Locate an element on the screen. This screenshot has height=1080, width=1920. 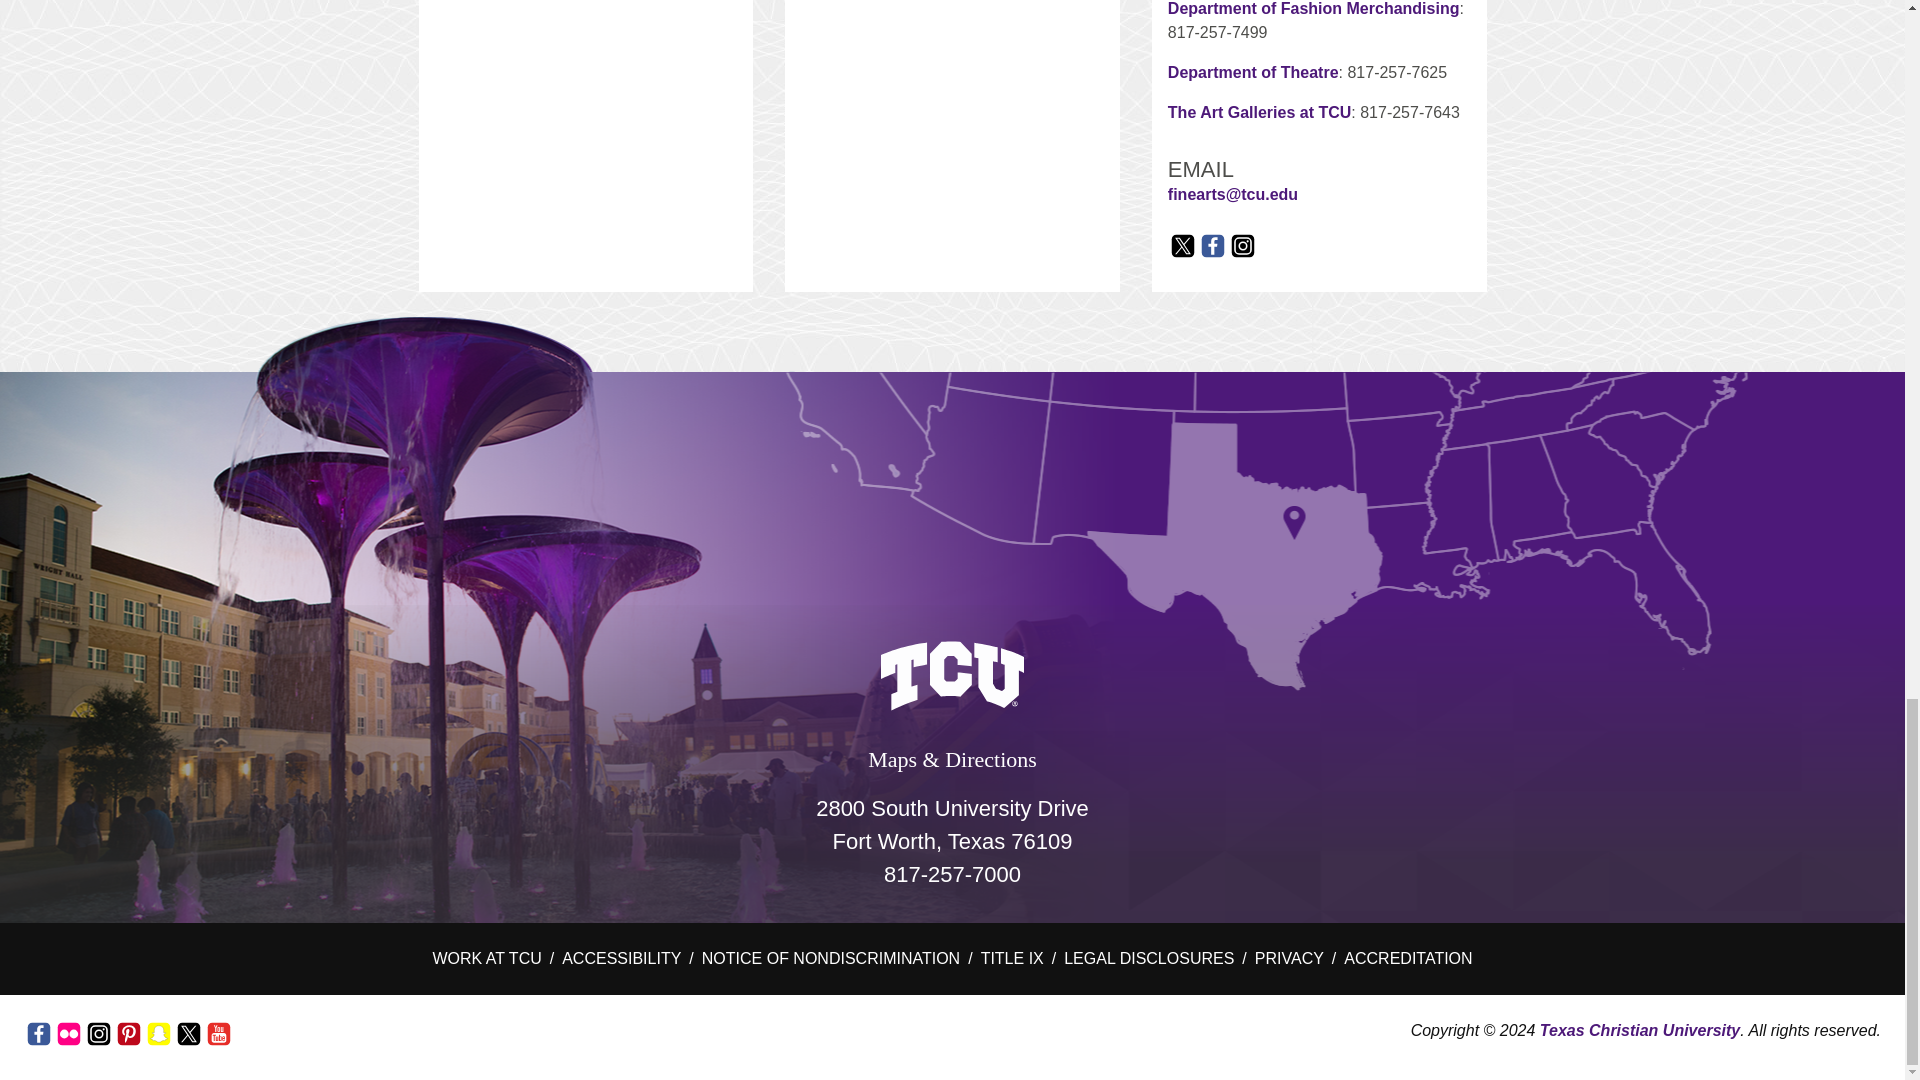
The official TCU's Pinterest account is located at coordinates (128, 1034).